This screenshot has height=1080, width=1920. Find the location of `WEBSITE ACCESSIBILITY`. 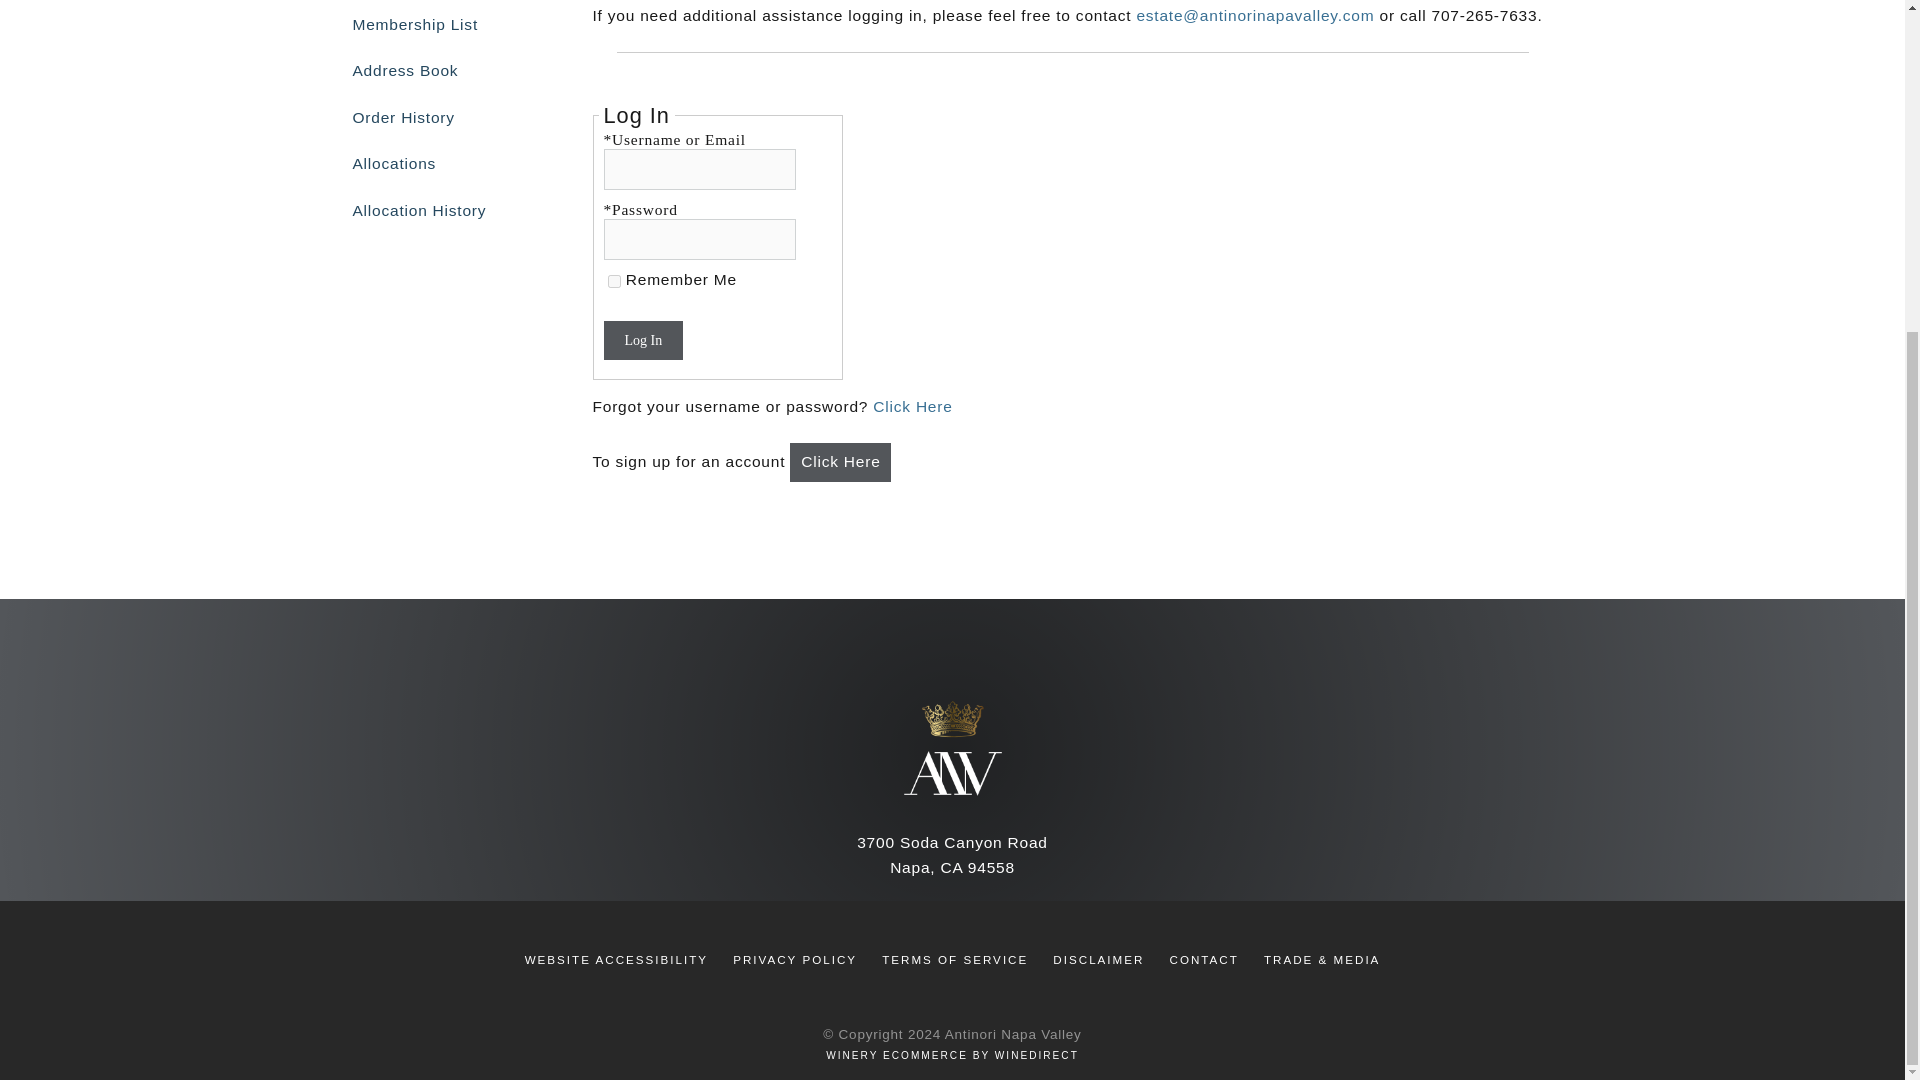

WEBSITE ACCESSIBILITY is located at coordinates (616, 959).